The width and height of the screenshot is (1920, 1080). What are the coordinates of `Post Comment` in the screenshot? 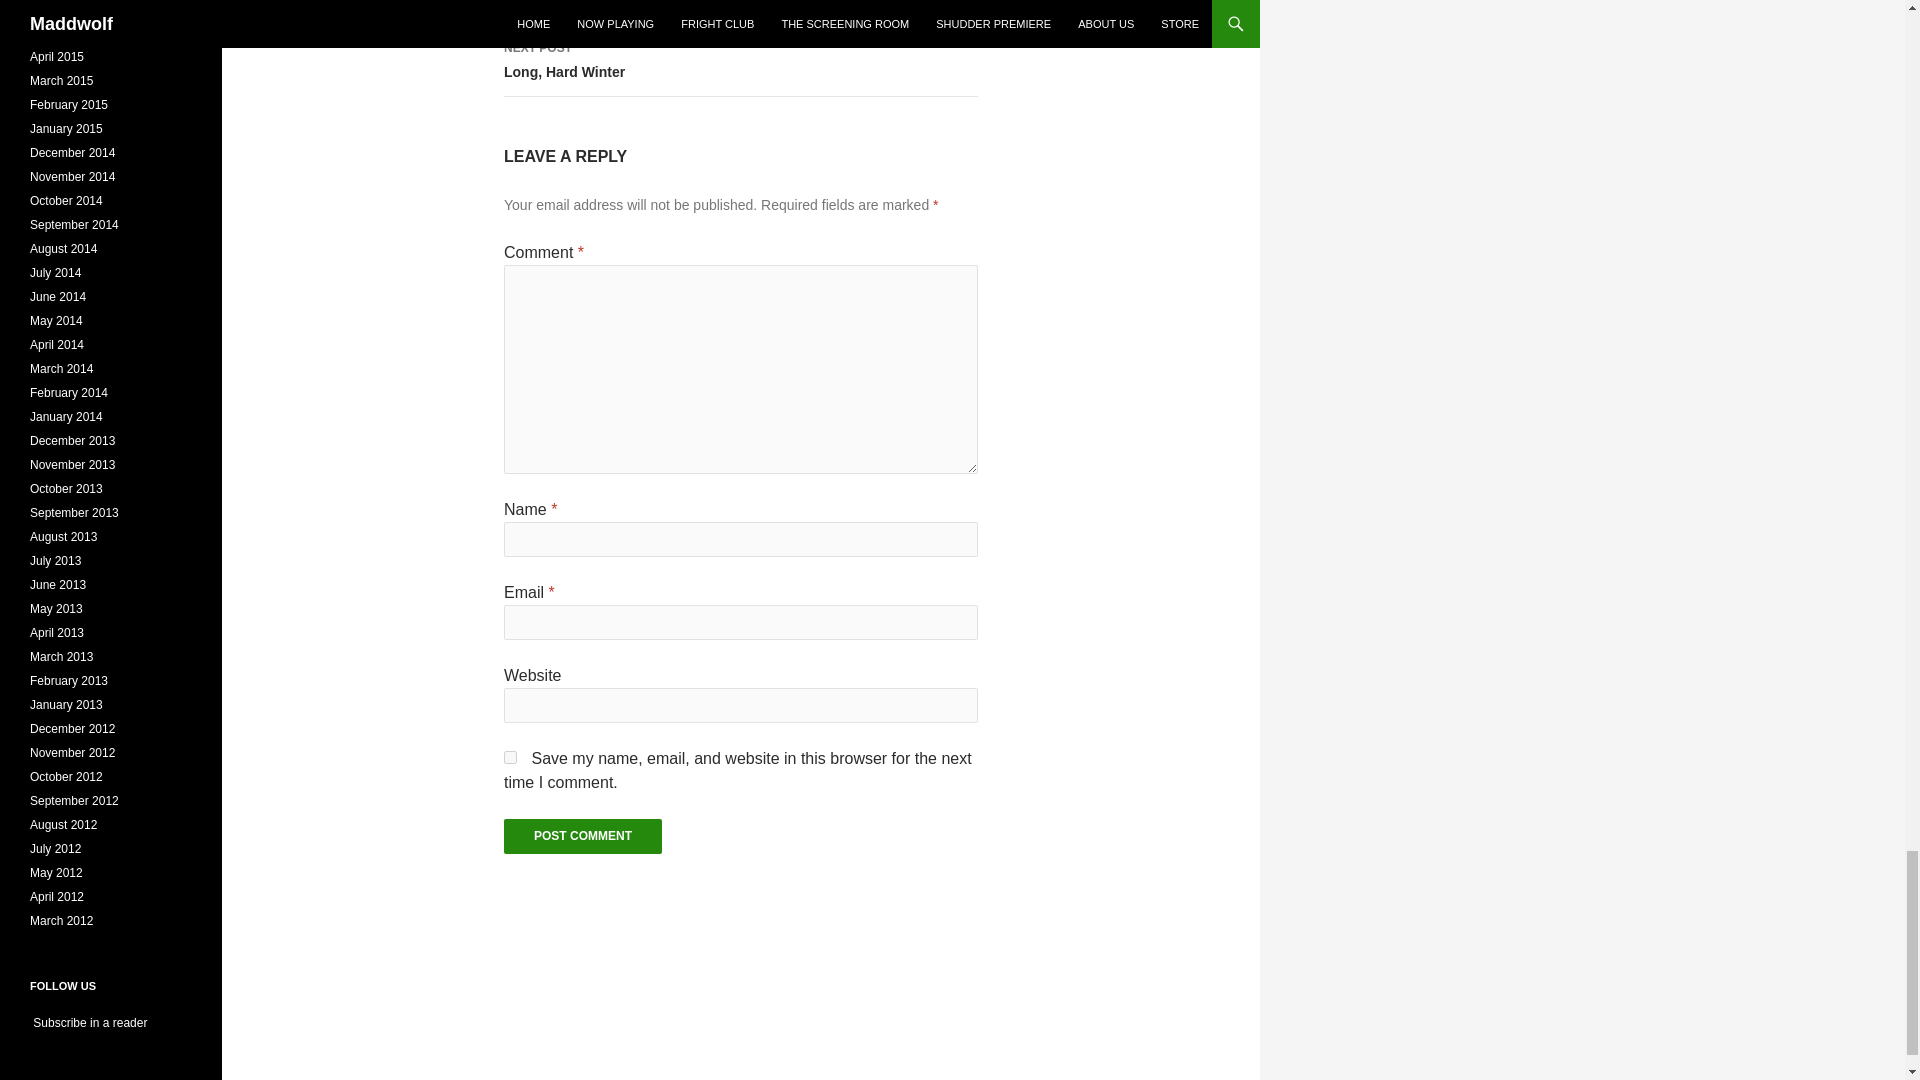 It's located at (740, 12).